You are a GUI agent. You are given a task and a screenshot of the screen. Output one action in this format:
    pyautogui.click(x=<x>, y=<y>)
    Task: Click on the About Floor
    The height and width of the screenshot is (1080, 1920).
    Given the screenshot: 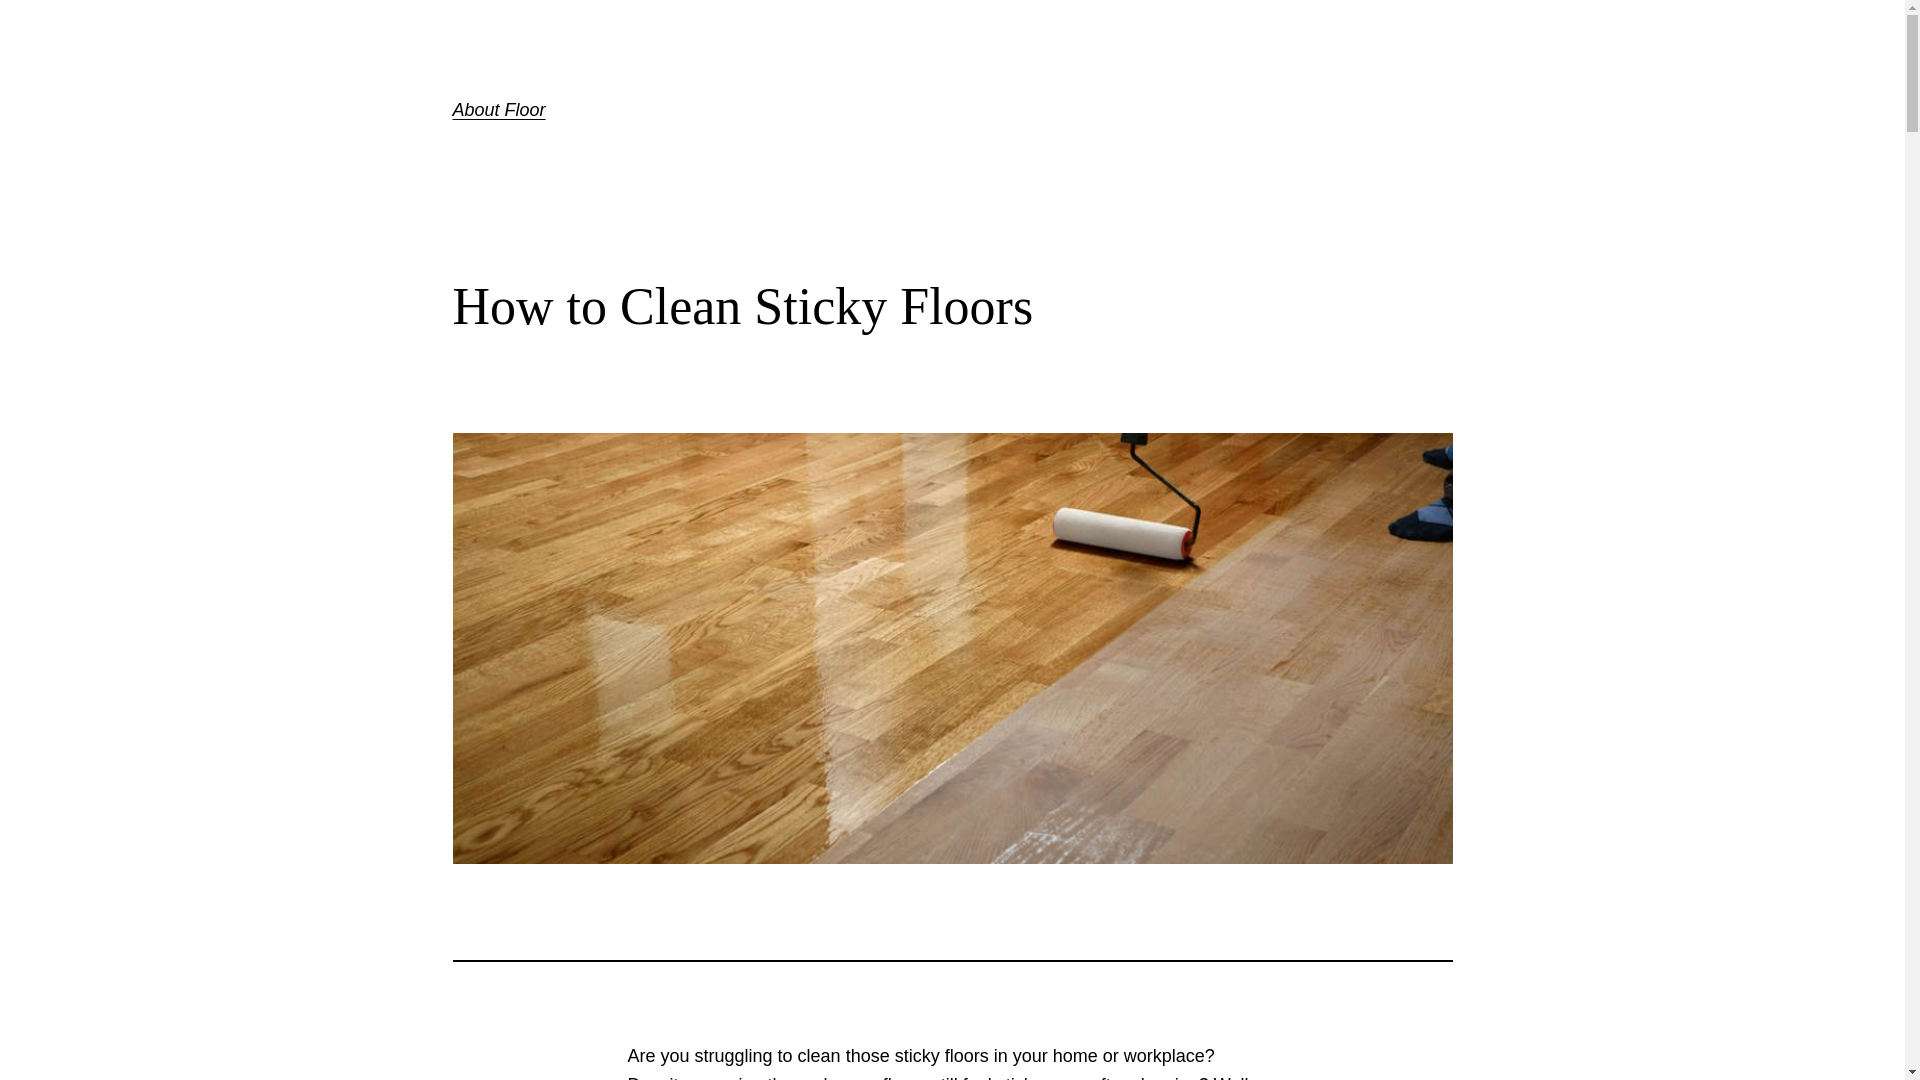 What is the action you would take?
    pyautogui.click(x=498, y=110)
    